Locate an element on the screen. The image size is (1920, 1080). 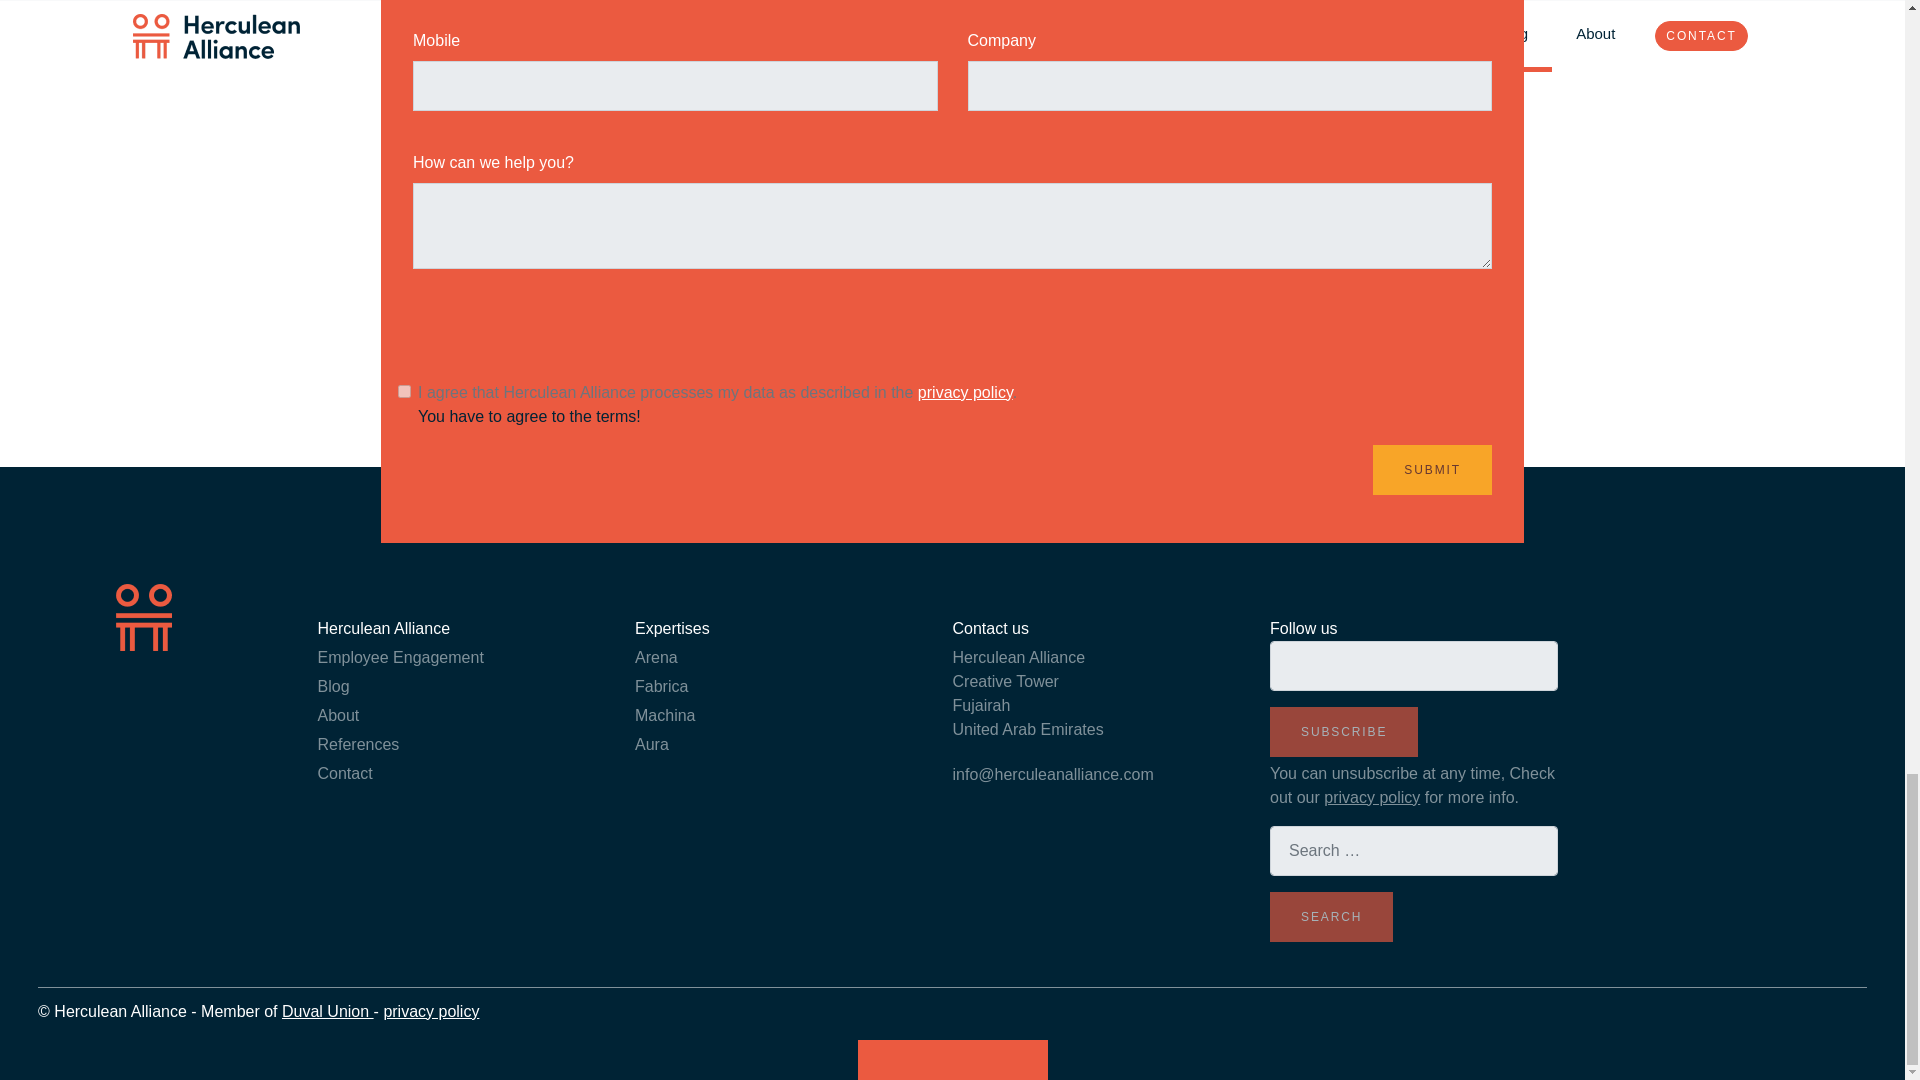
SUBMIT is located at coordinates (1432, 469).